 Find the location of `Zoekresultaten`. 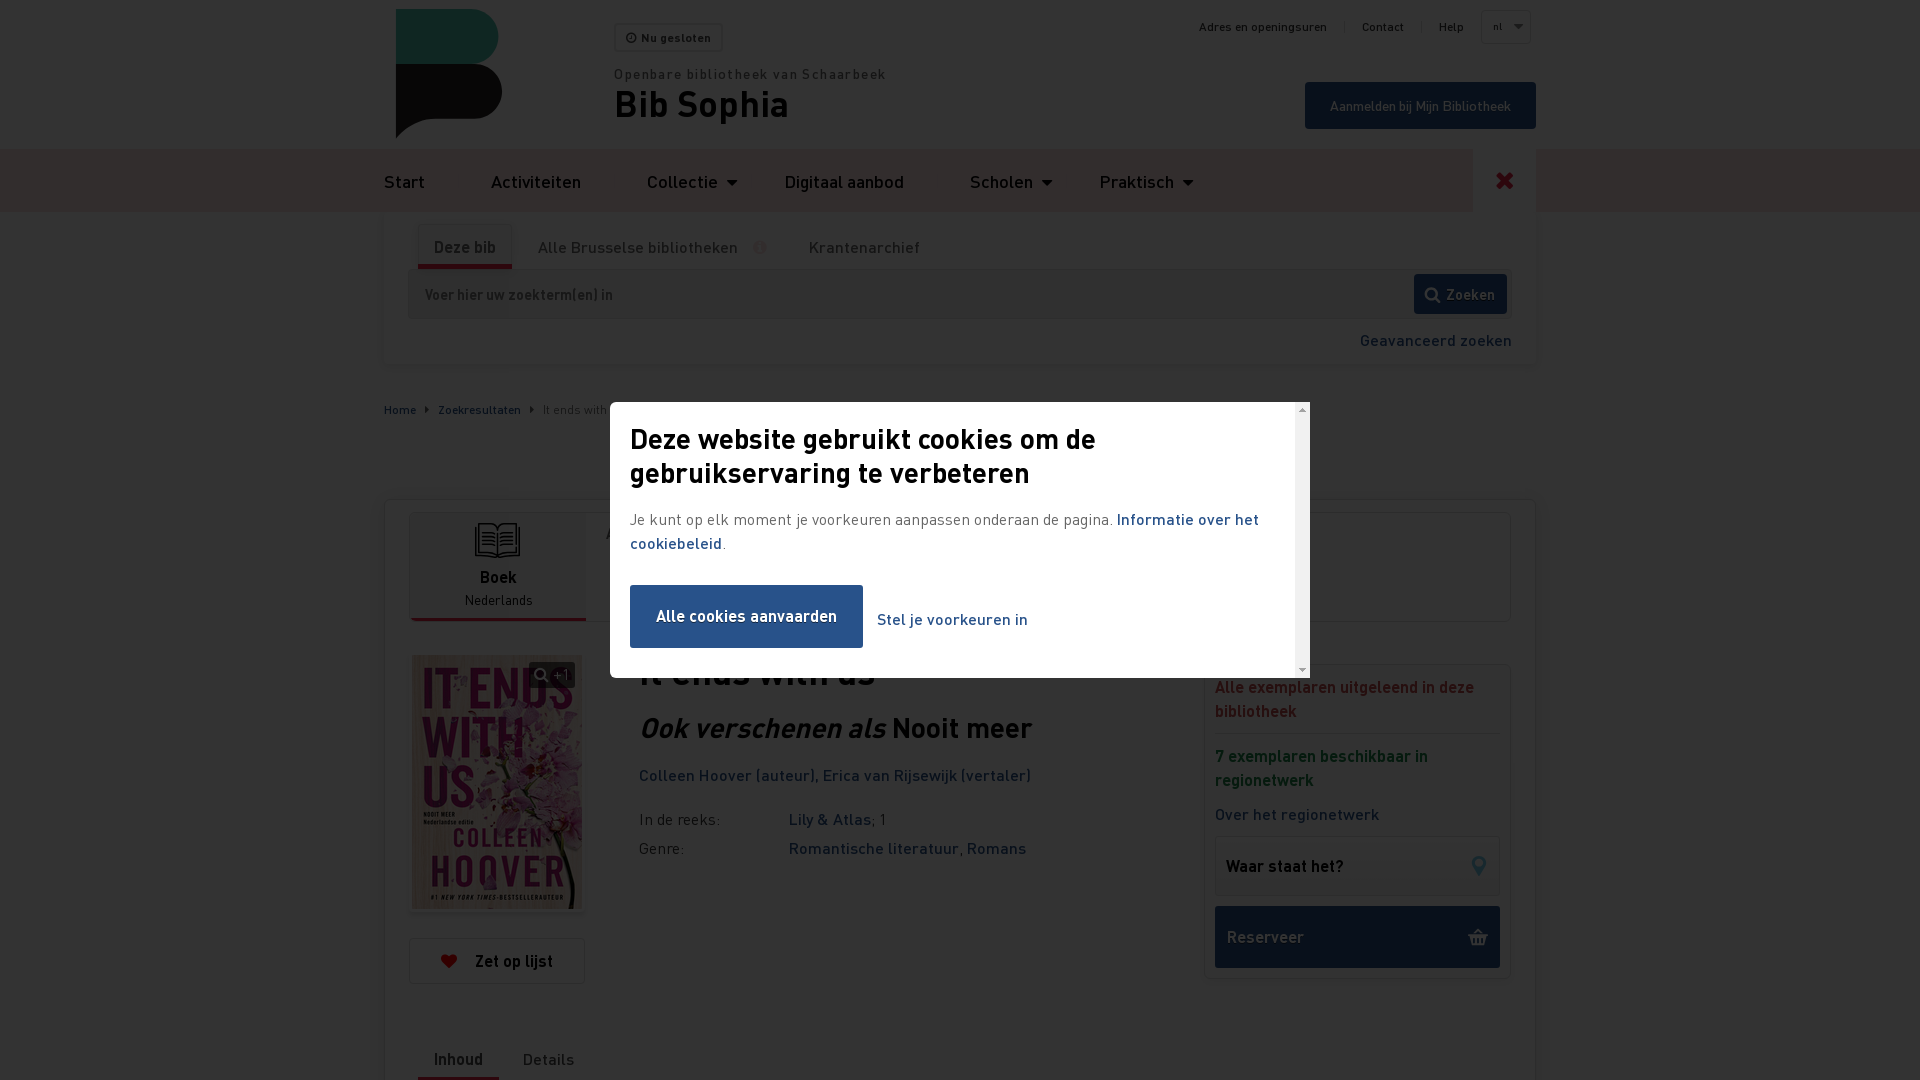

Zoekresultaten is located at coordinates (480, 410).